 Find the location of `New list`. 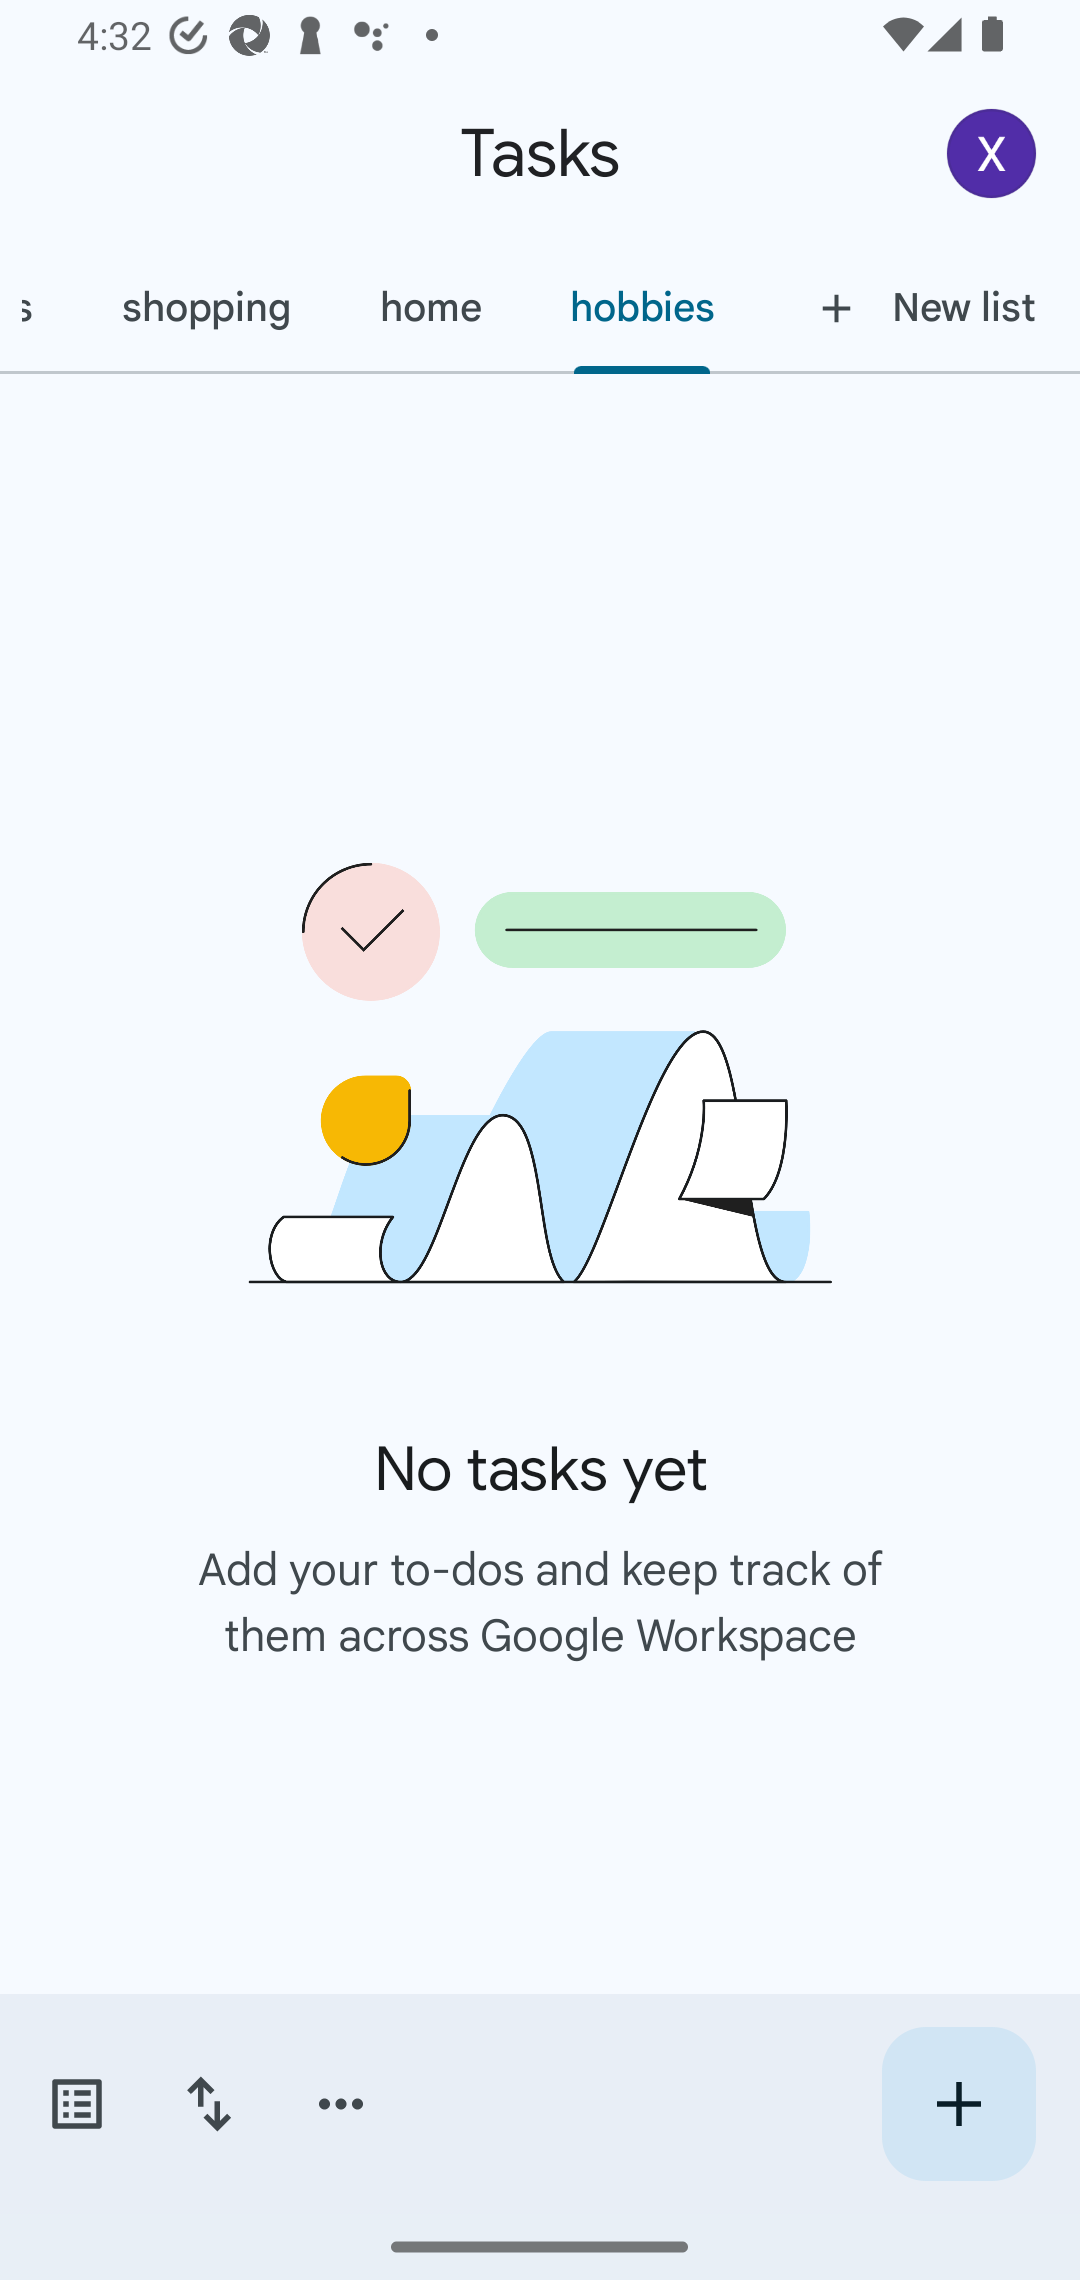

New list is located at coordinates (920, 307).